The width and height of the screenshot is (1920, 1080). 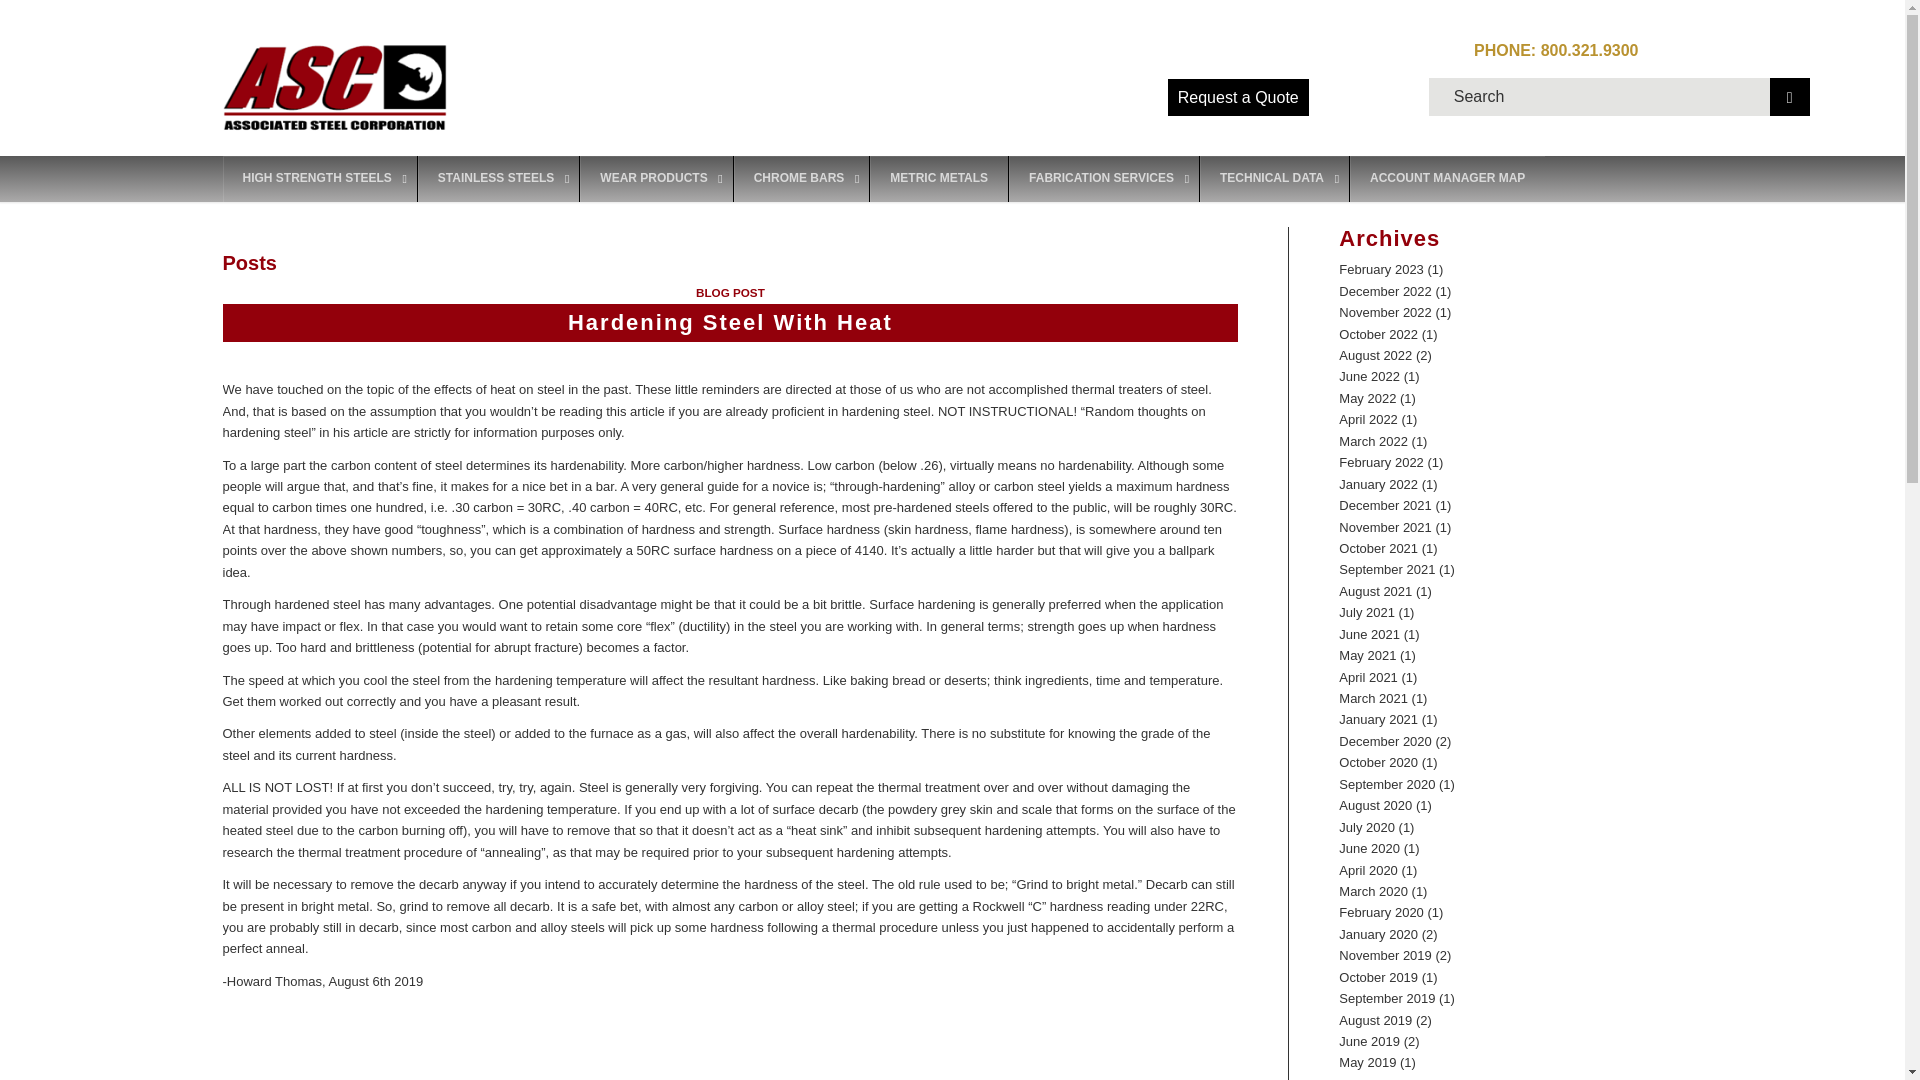 What do you see at coordinates (1274, 178) in the screenshot?
I see `TECHNICAL DATA` at bounding box center [1274, 178].